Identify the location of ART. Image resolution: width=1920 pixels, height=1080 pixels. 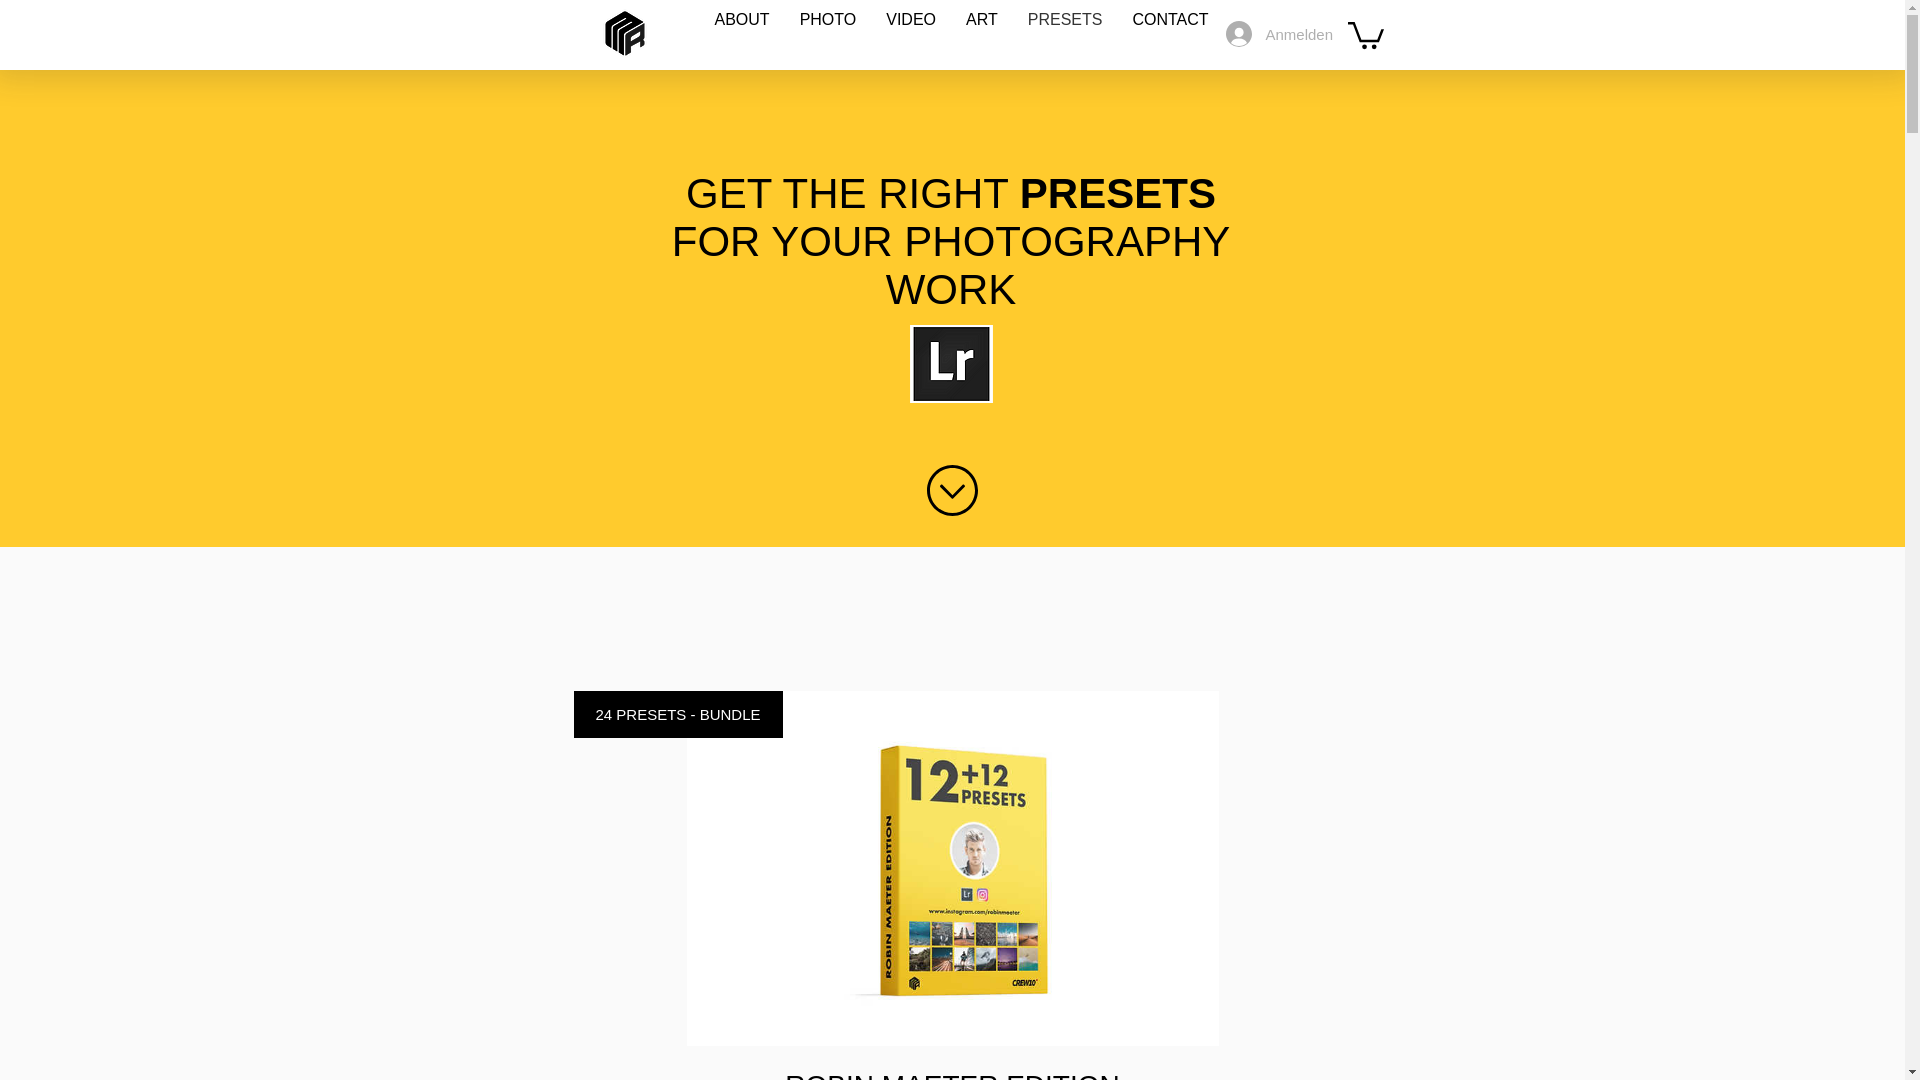
(982, 34).